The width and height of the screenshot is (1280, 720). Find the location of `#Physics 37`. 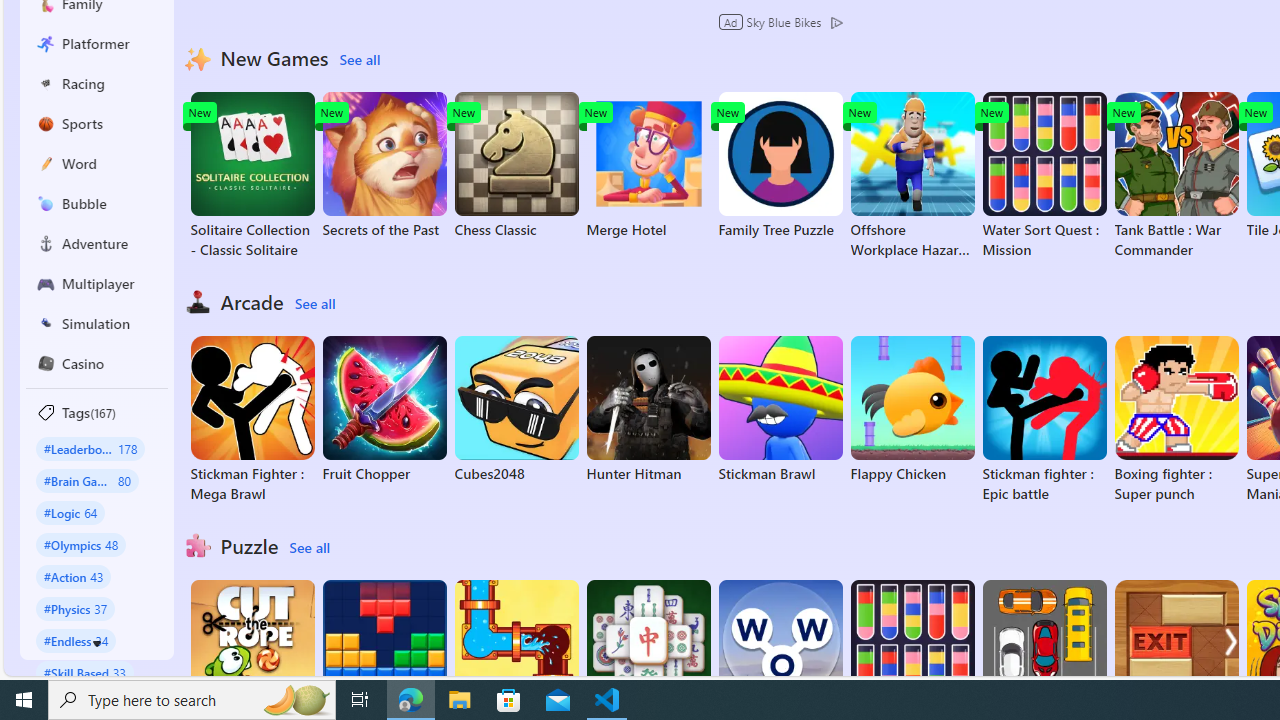

#Physics 37 is located at coordinates (76, 608).